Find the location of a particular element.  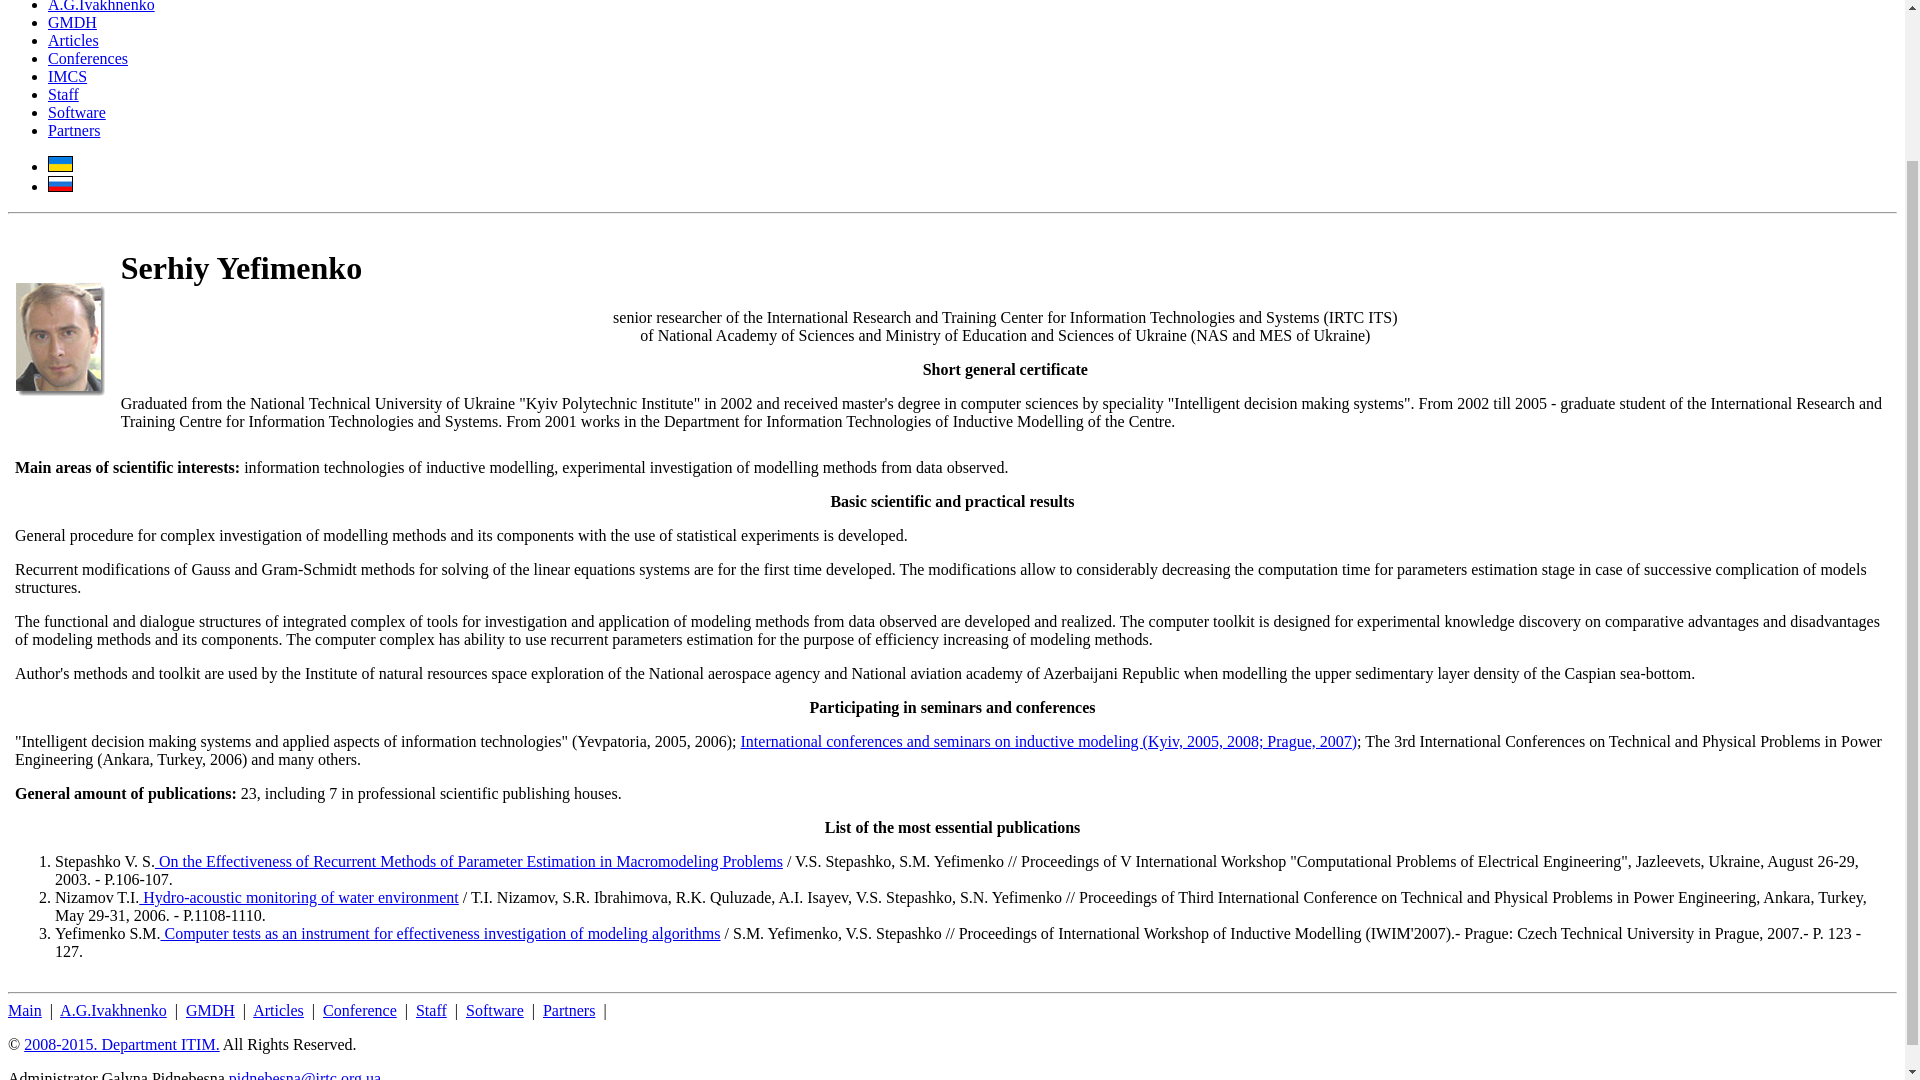

Articles is located at coordinates (74, 40).